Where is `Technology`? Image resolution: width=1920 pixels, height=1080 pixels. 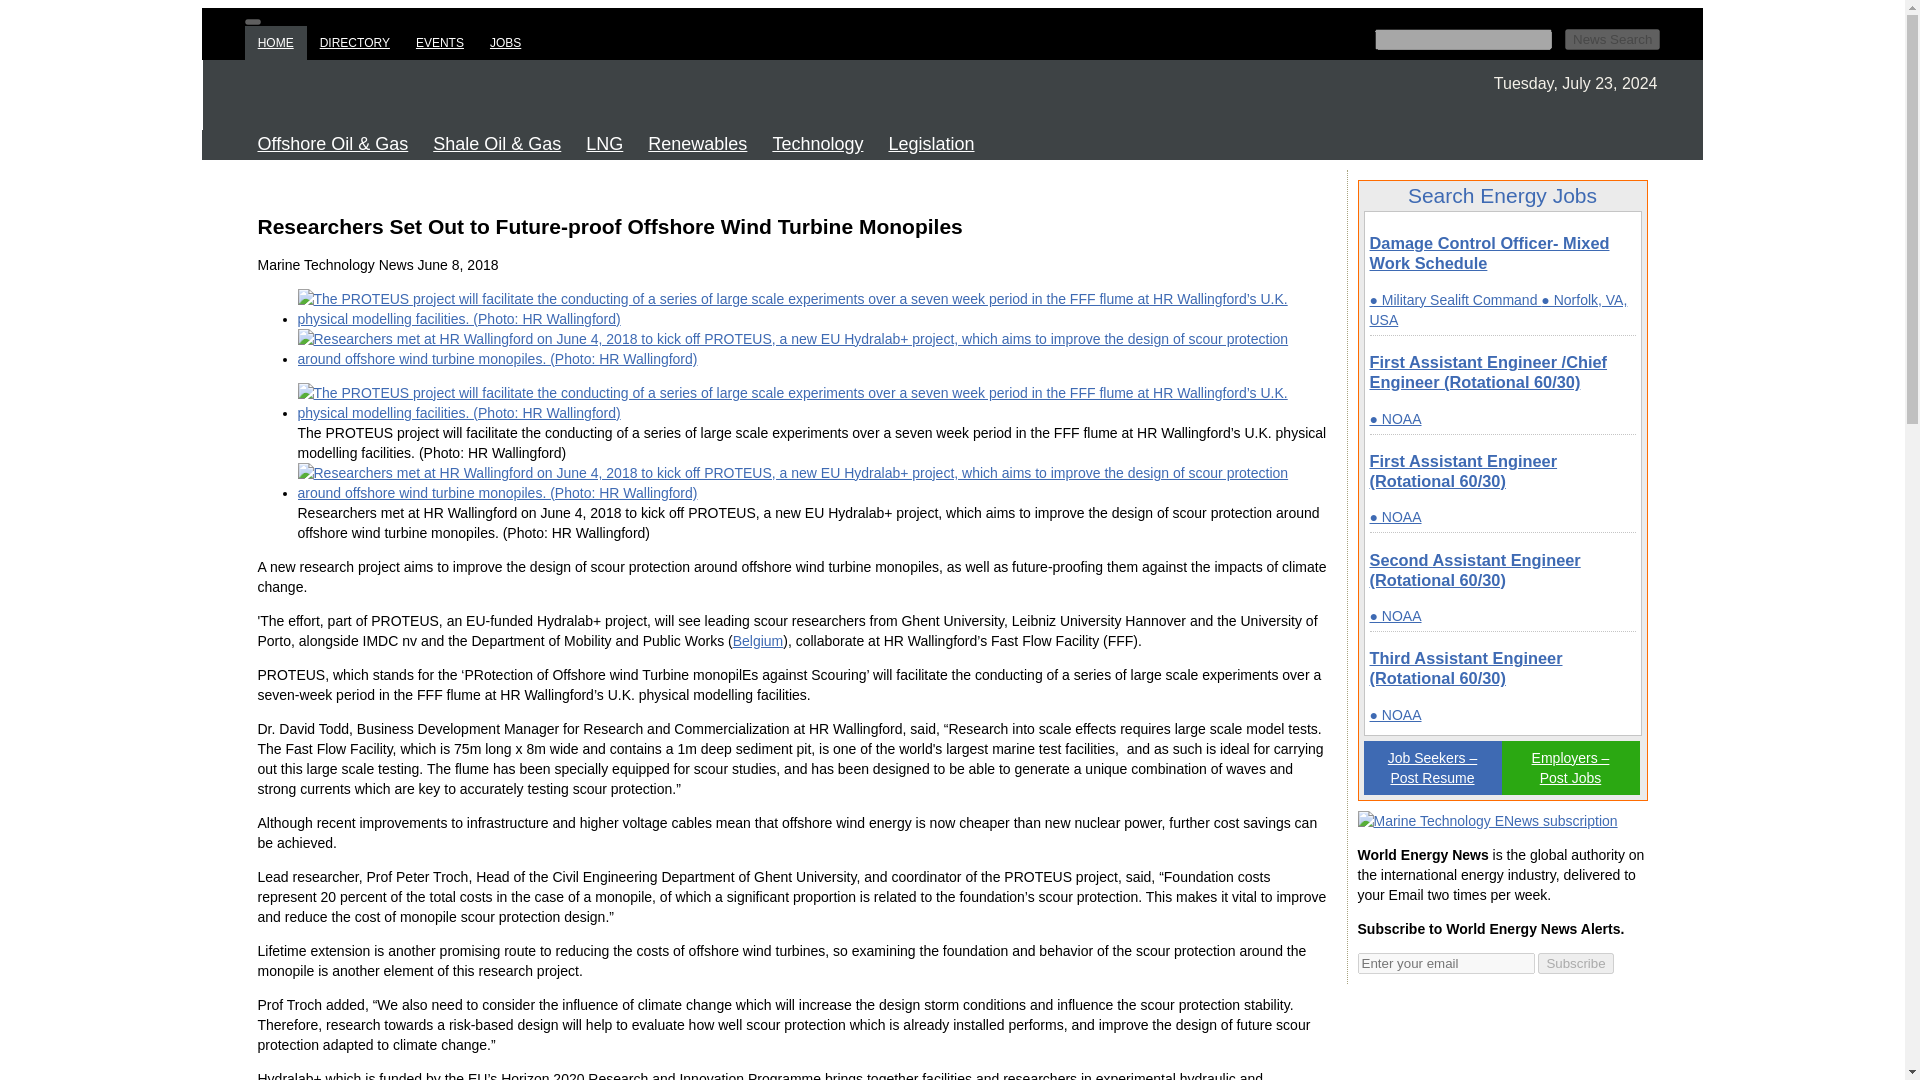
Technology is located at coordinates (820, 144).